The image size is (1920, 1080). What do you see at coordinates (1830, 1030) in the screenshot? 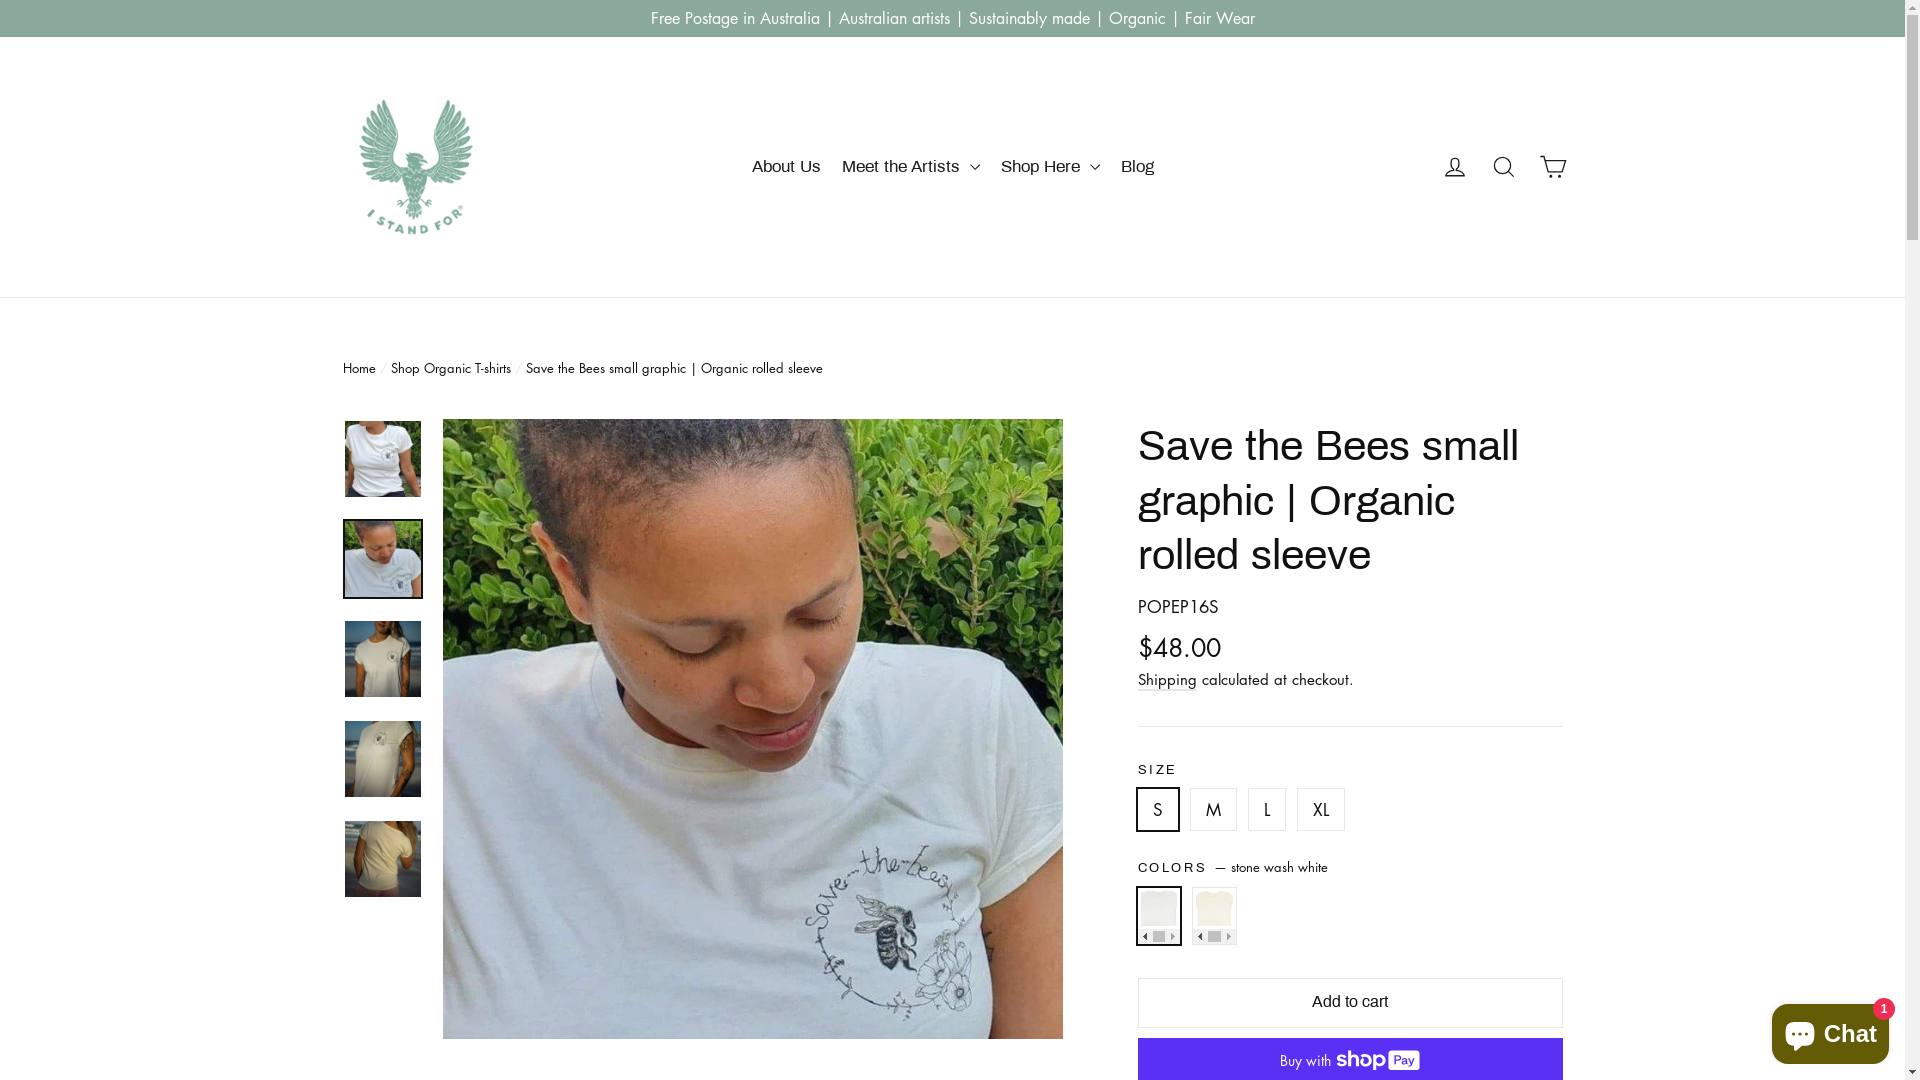
I see `Shopify online store chat` at bounding box center [1830, 1030].